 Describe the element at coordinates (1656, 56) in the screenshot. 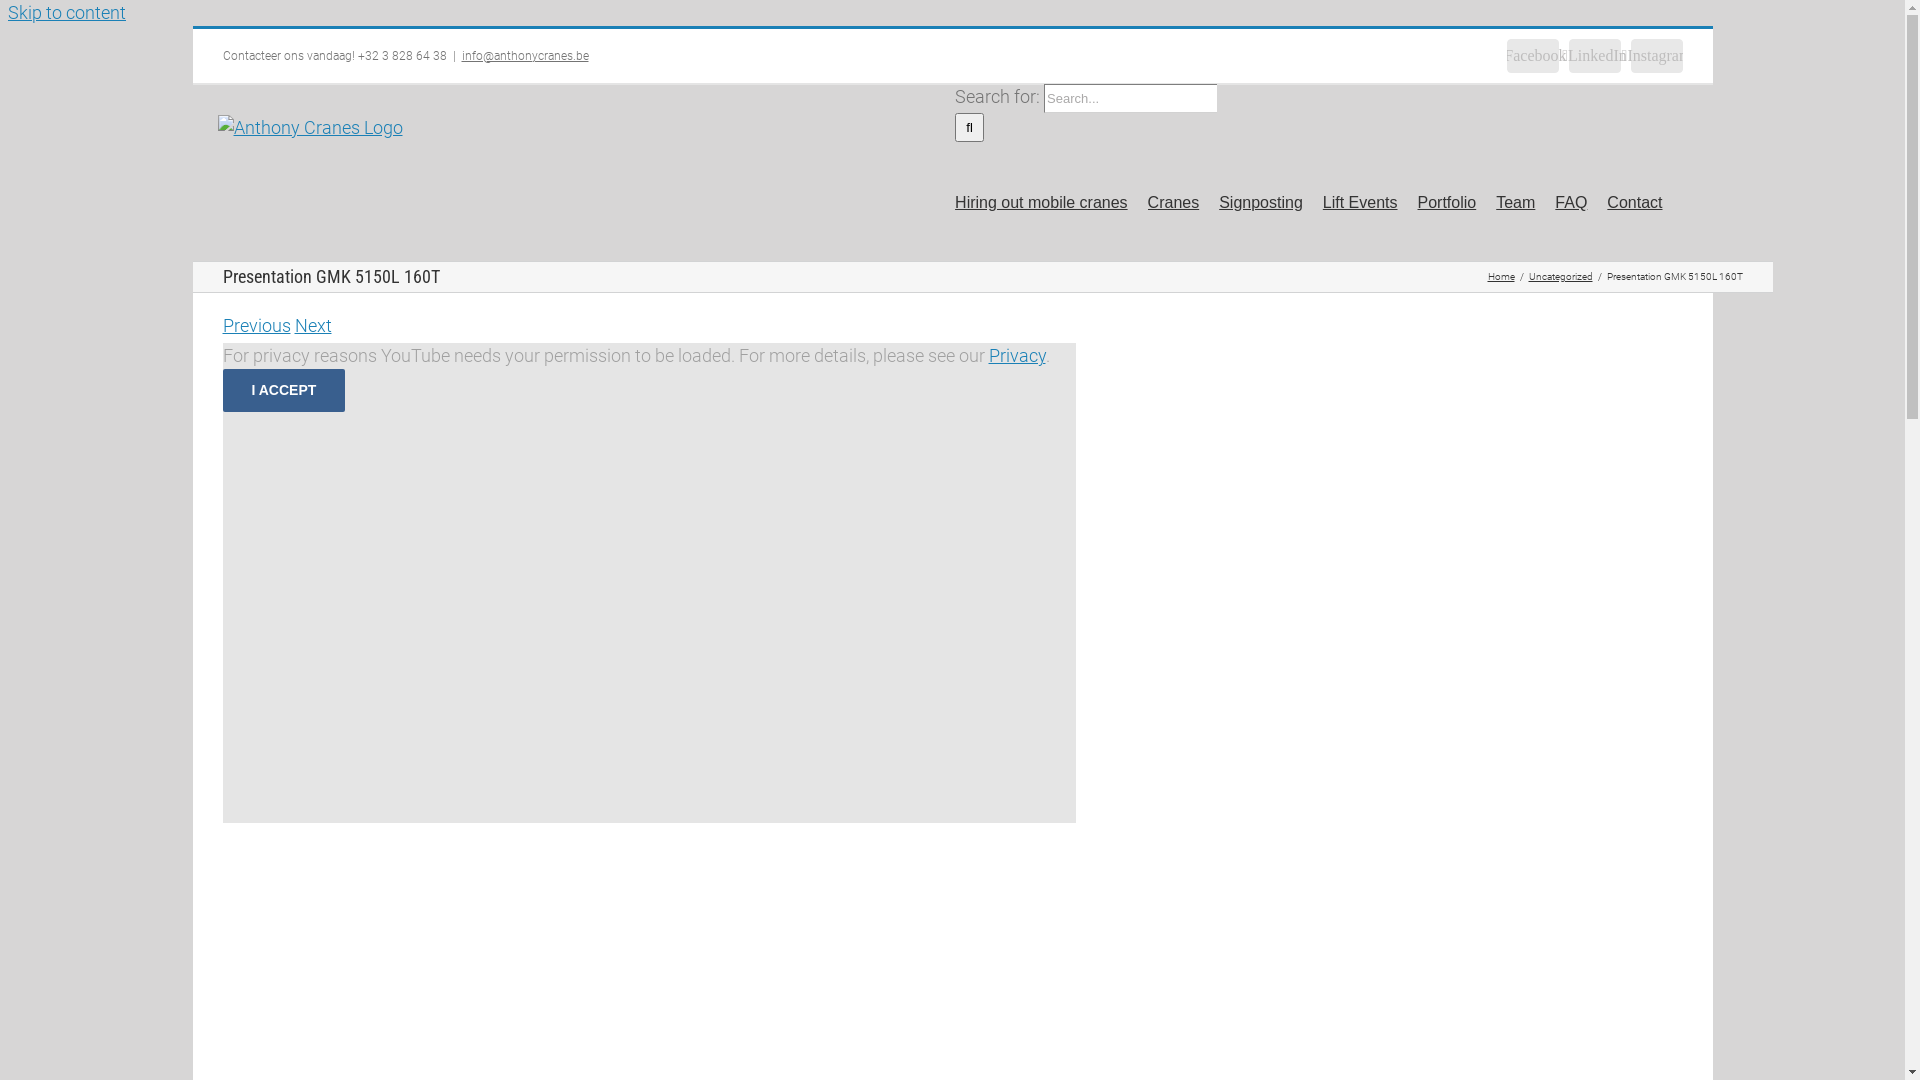

I see `Instagram` at that location.